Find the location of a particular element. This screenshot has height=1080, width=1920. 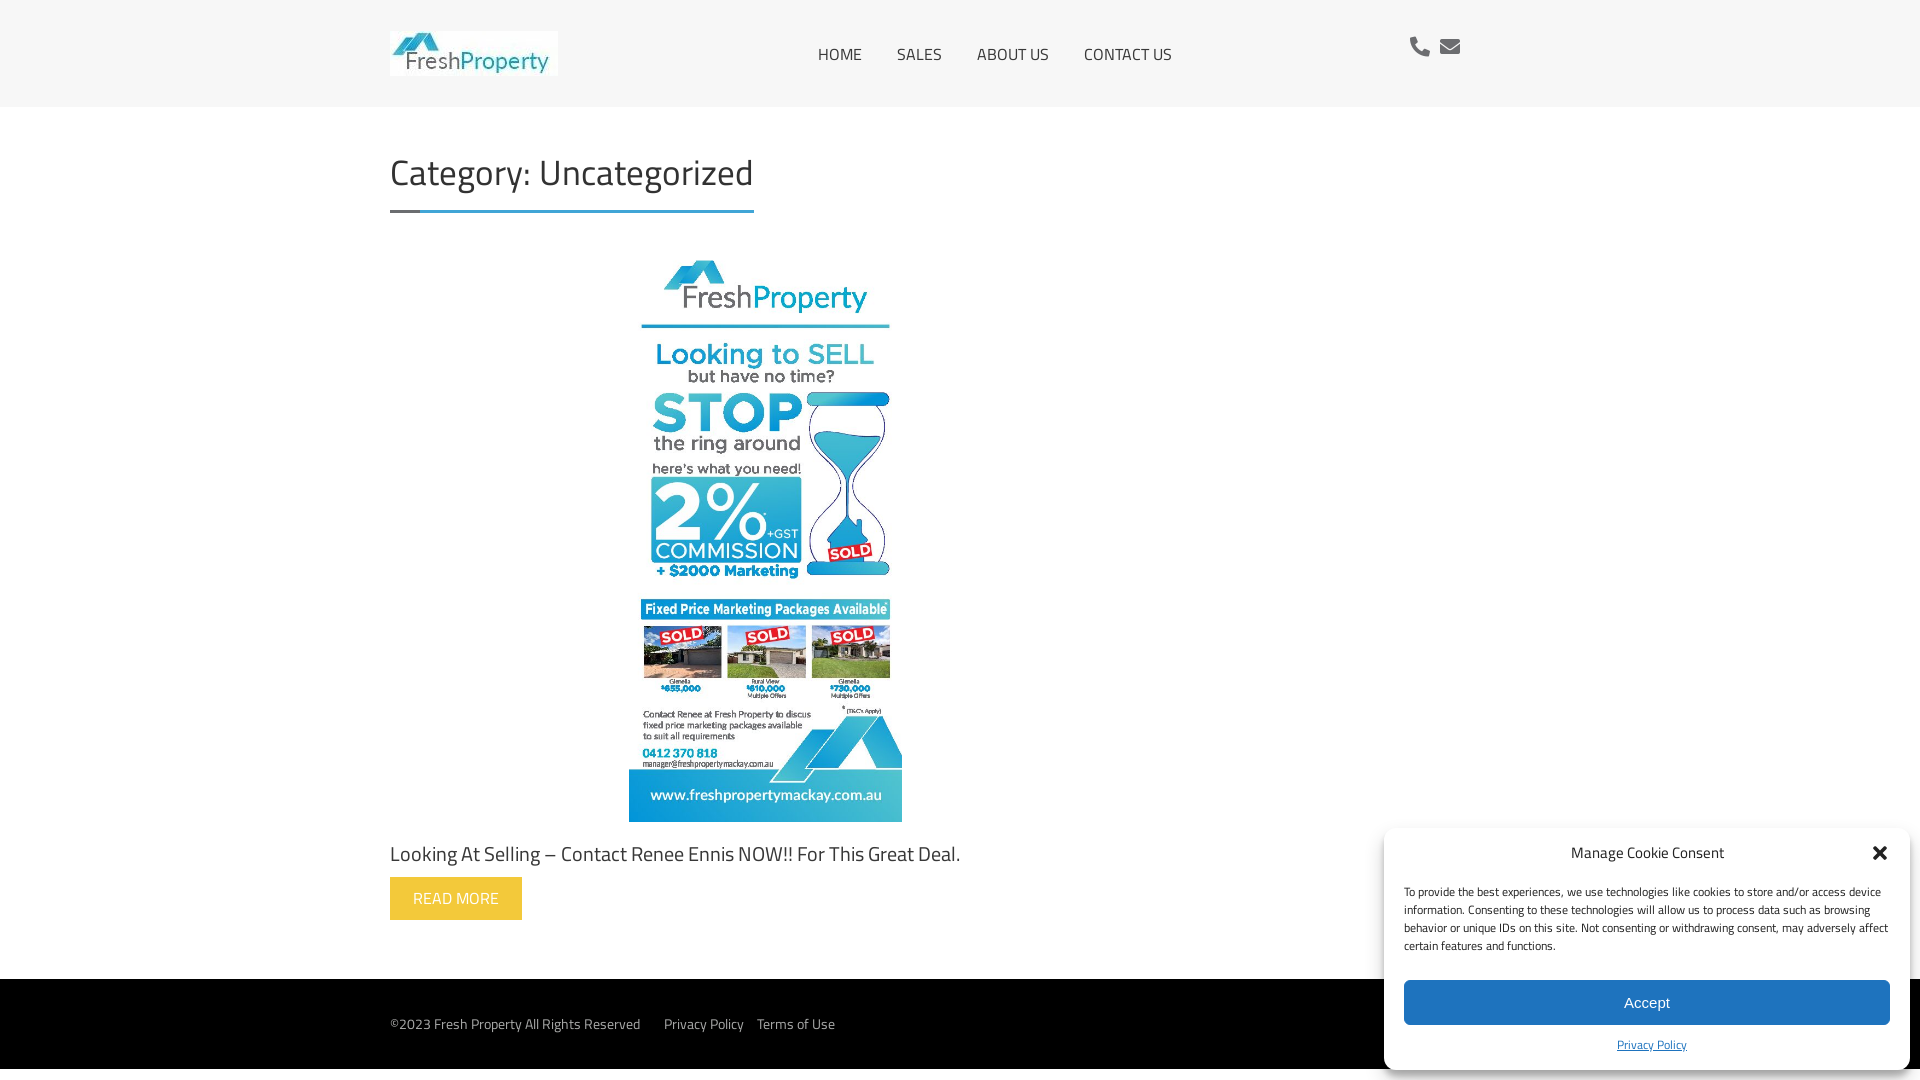

SALES is located at coordinates (918, 54).